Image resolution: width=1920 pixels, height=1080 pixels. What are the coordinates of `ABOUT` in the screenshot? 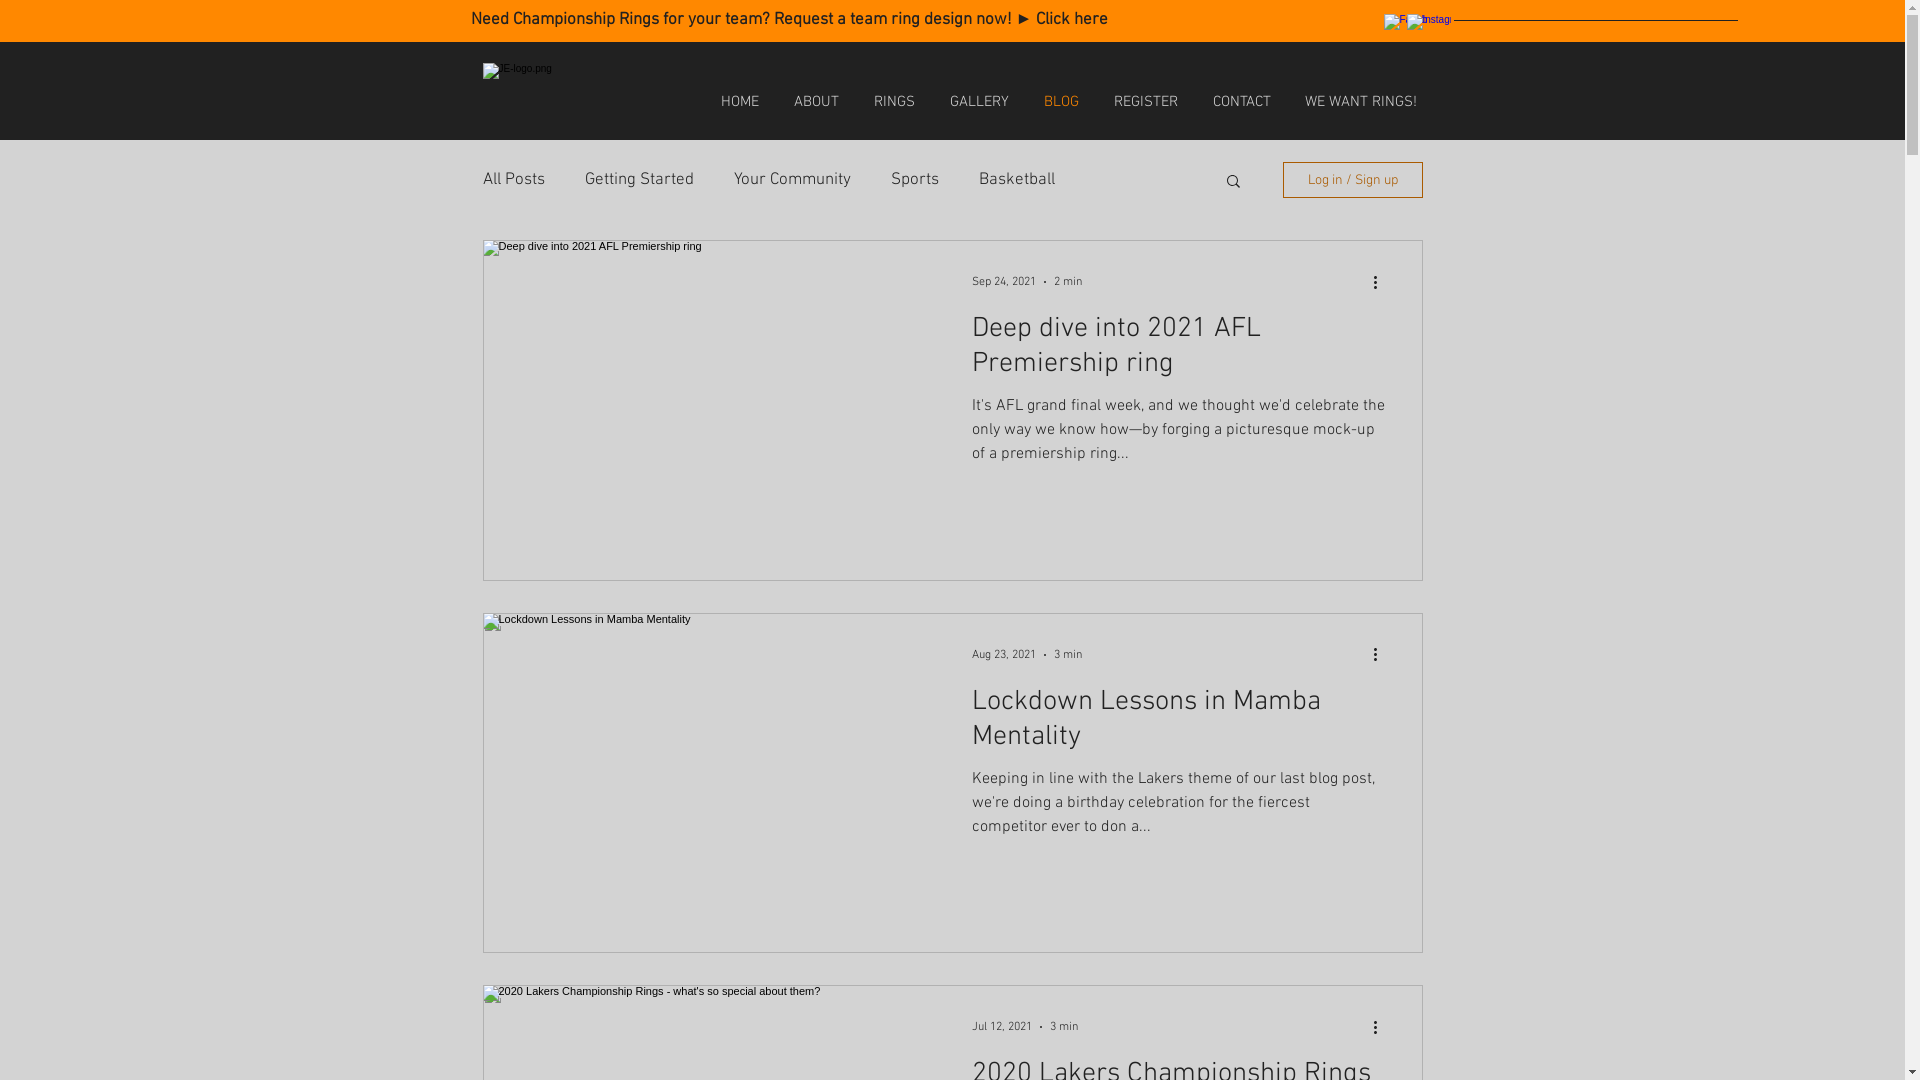 It's located at (816, 102).